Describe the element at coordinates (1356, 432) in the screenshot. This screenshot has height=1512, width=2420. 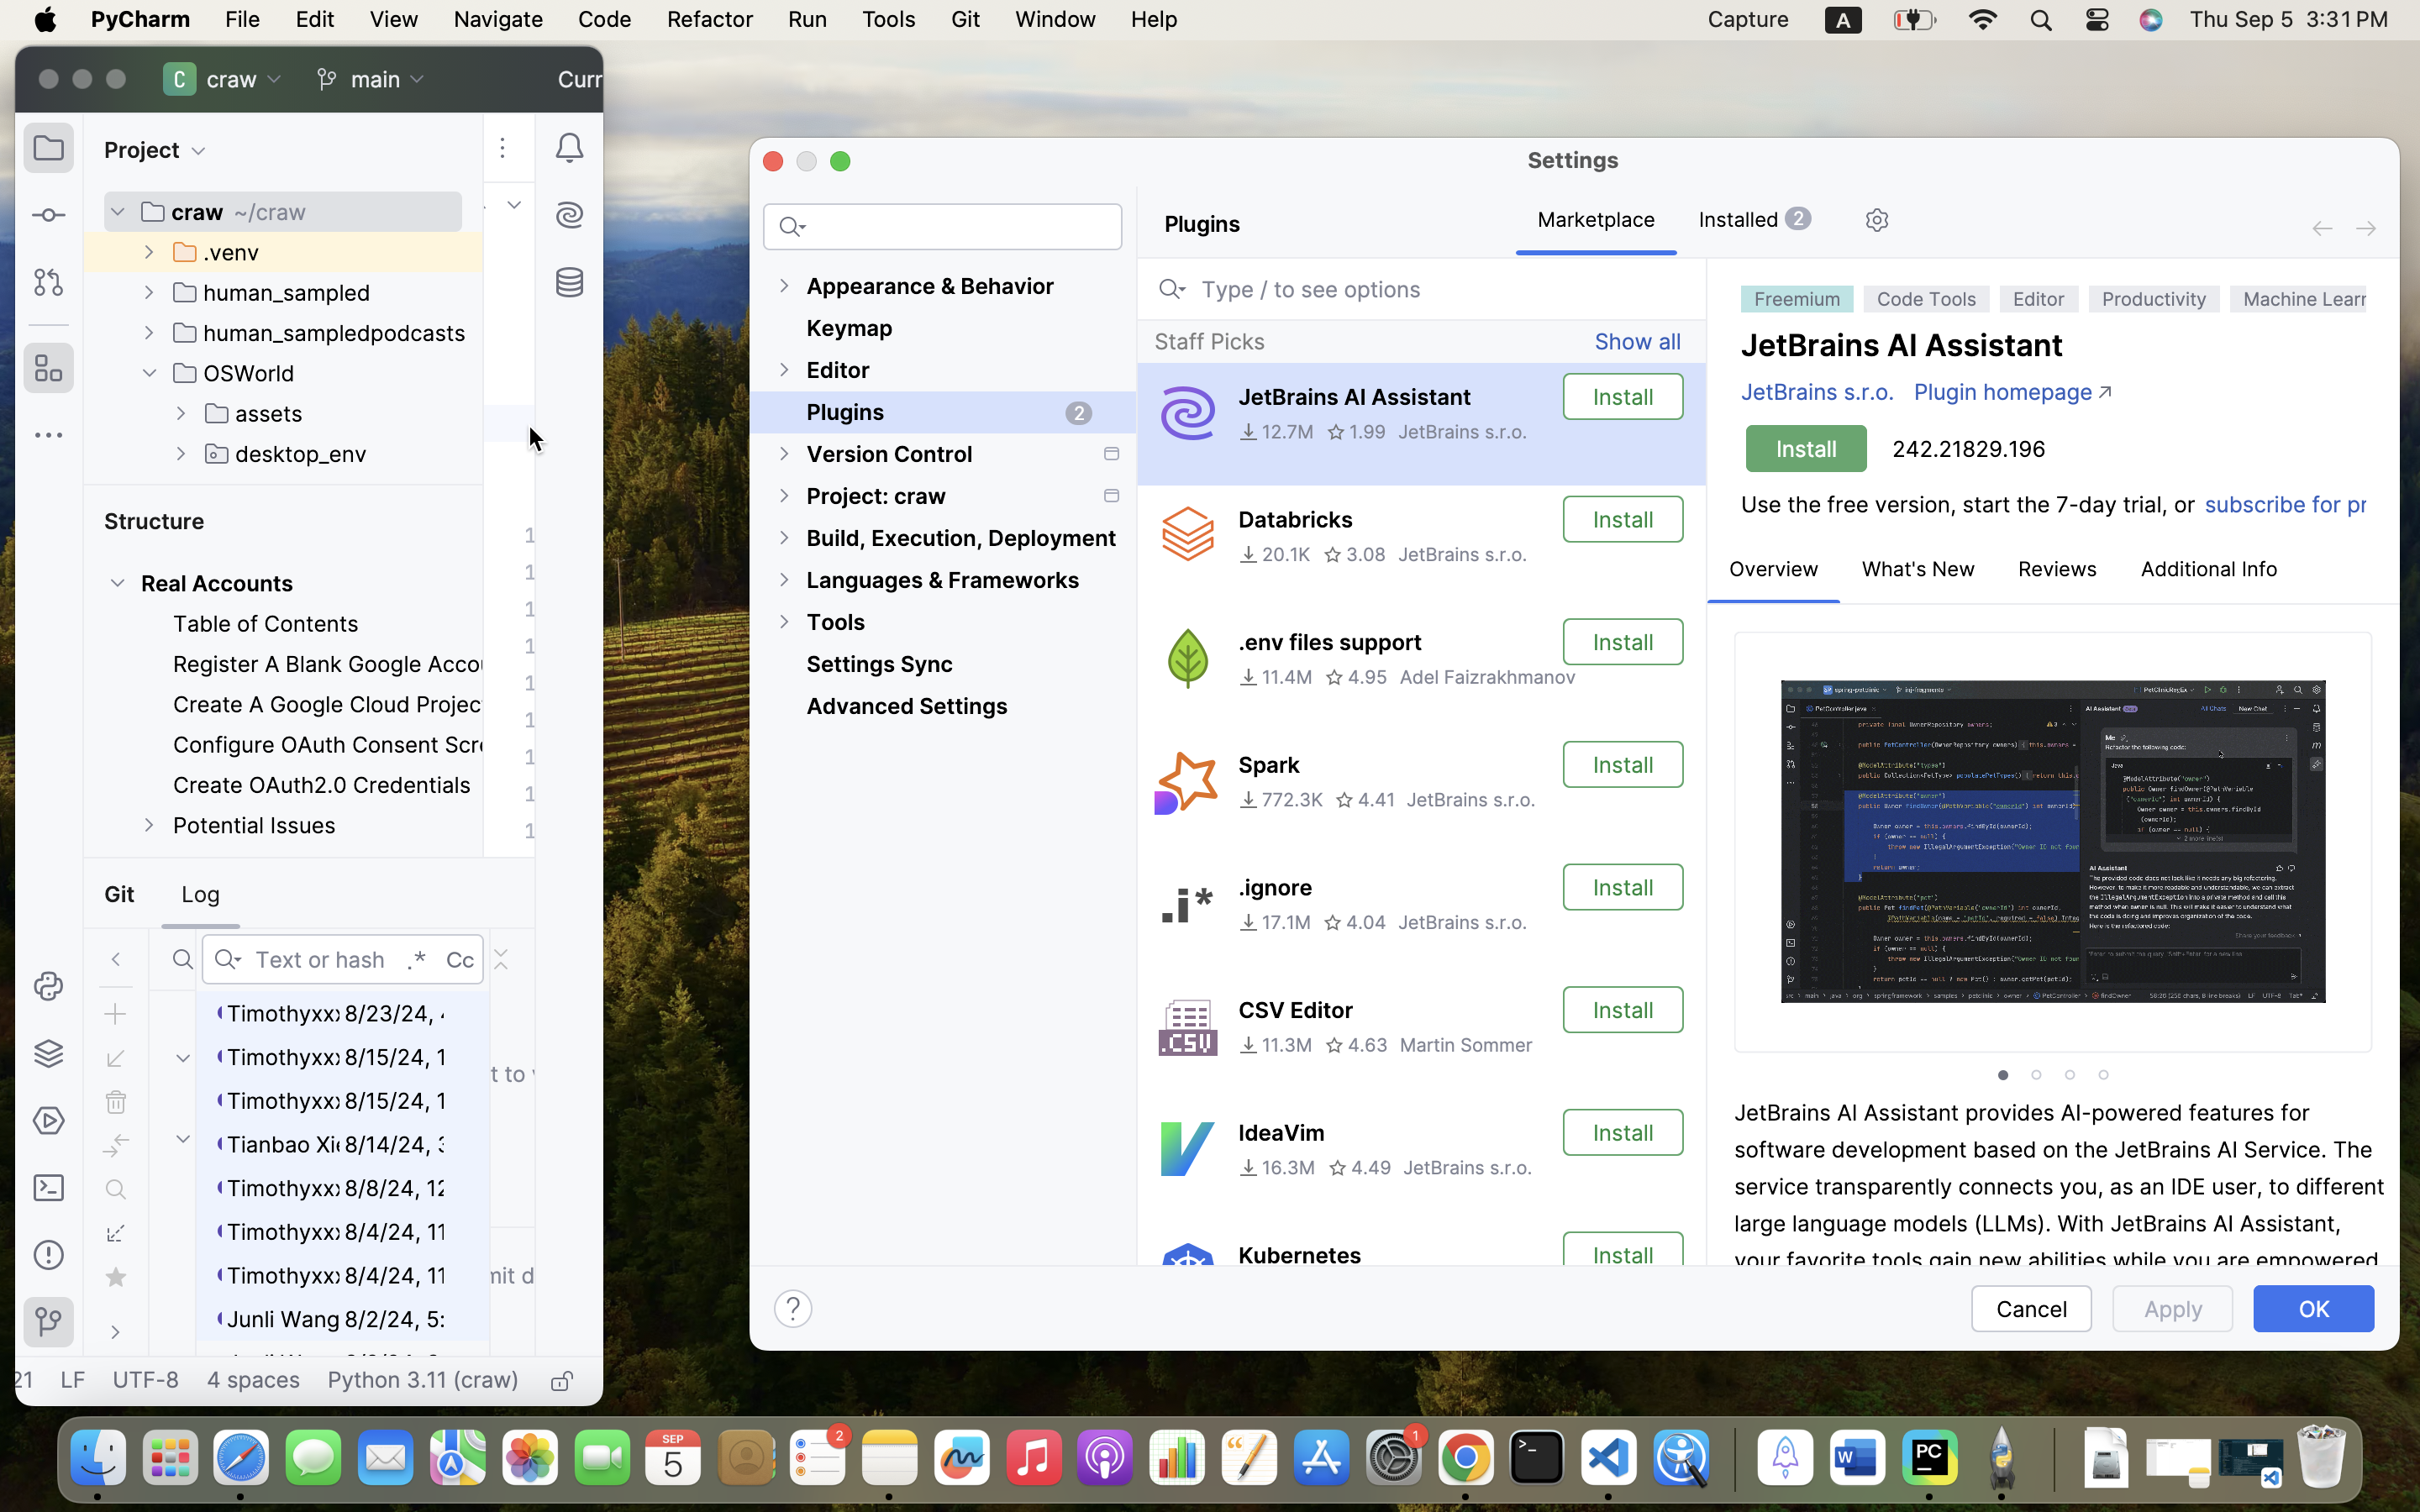
I see `1.99` at that location.